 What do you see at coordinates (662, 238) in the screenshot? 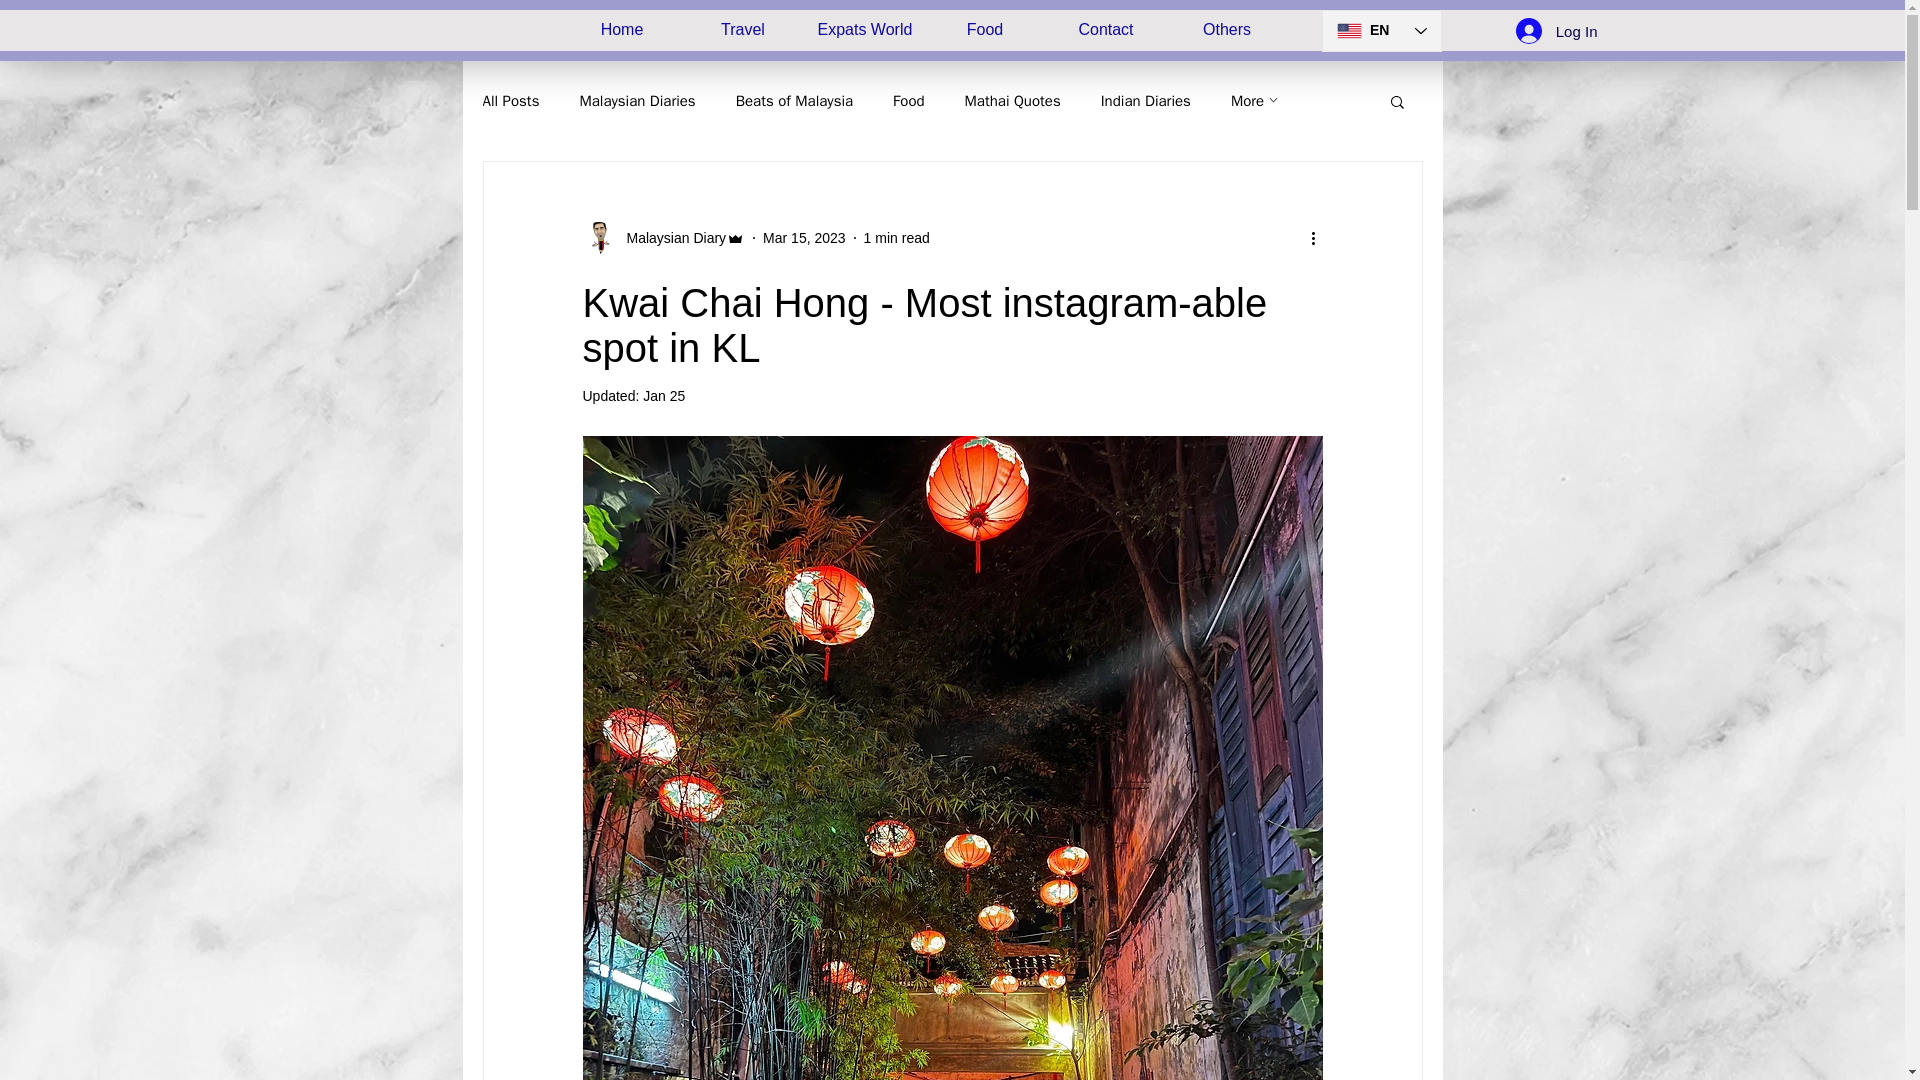
I see `Malaysian Diary` at bounding box center [662, 238].